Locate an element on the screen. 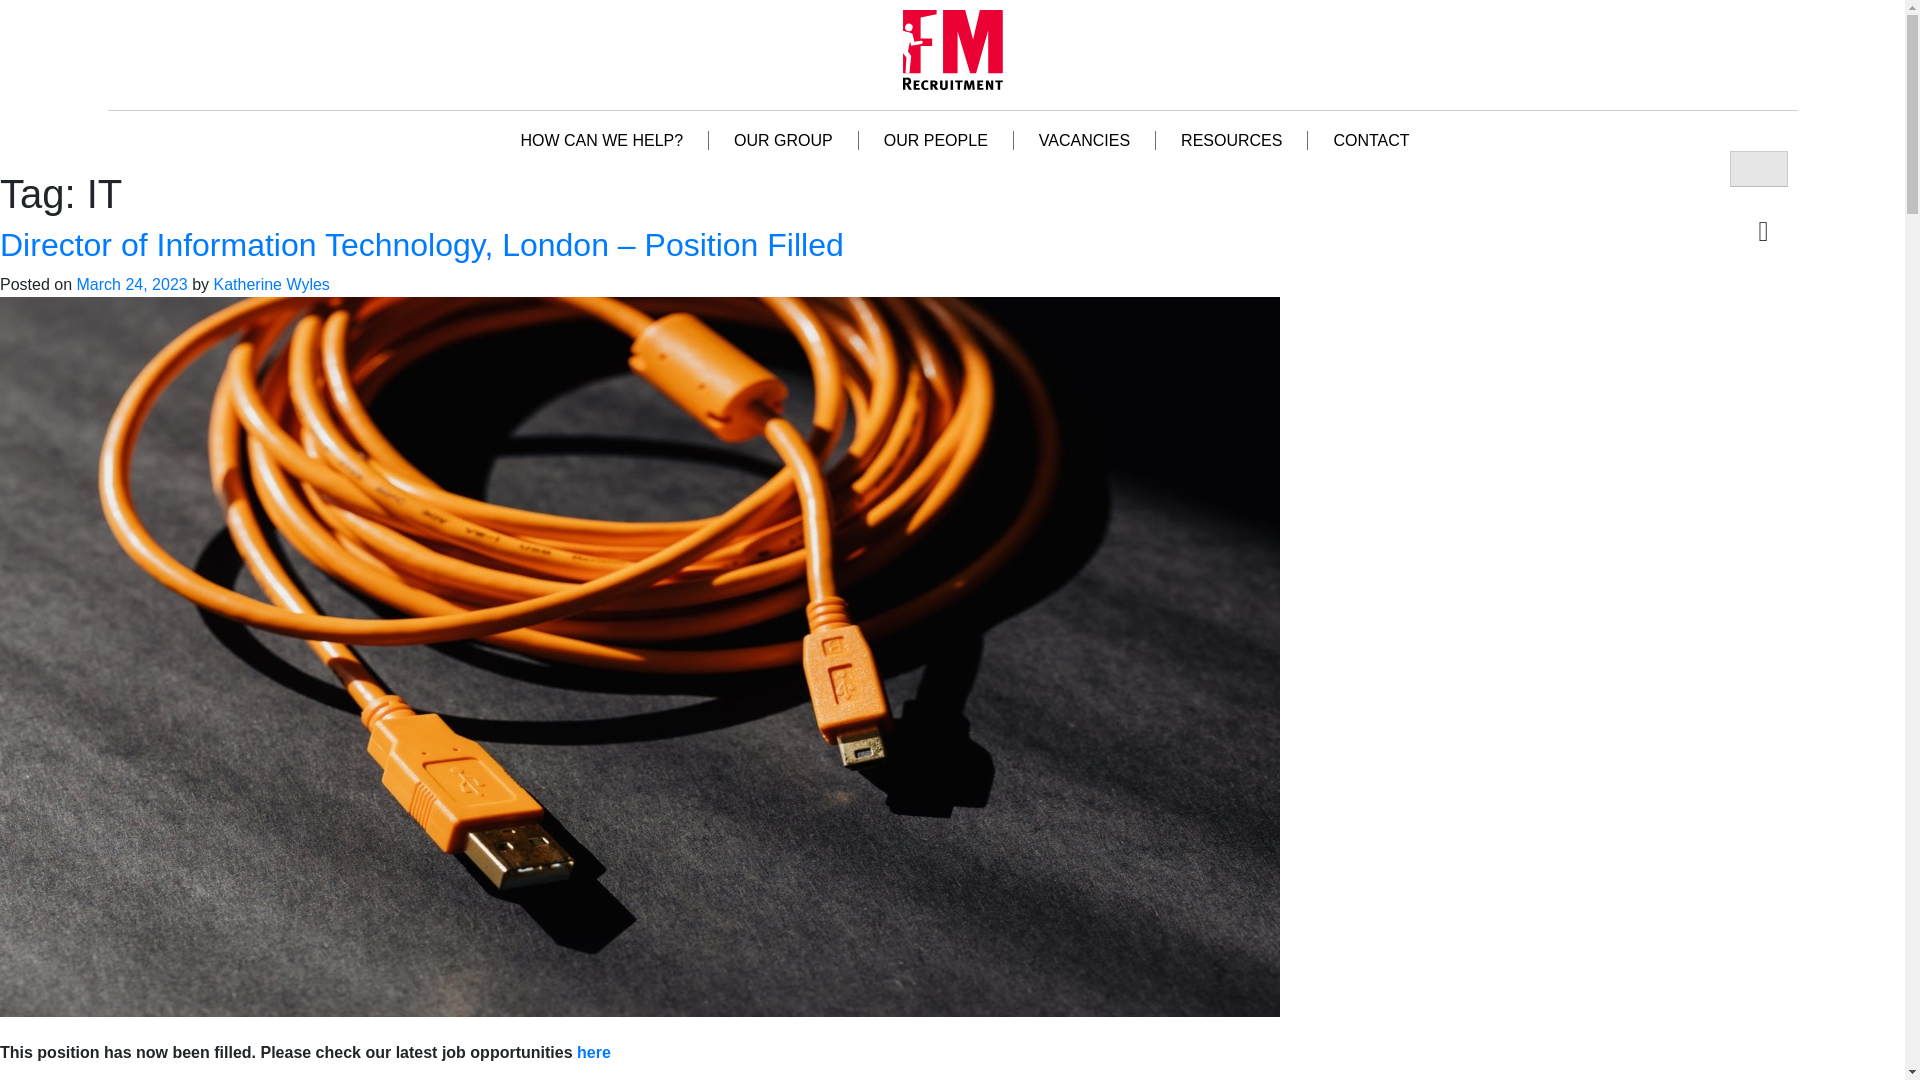 The width and height of the screenshot is (1920, 1080). HOW CAN WE HELP? is located at coordinates (602, 140).